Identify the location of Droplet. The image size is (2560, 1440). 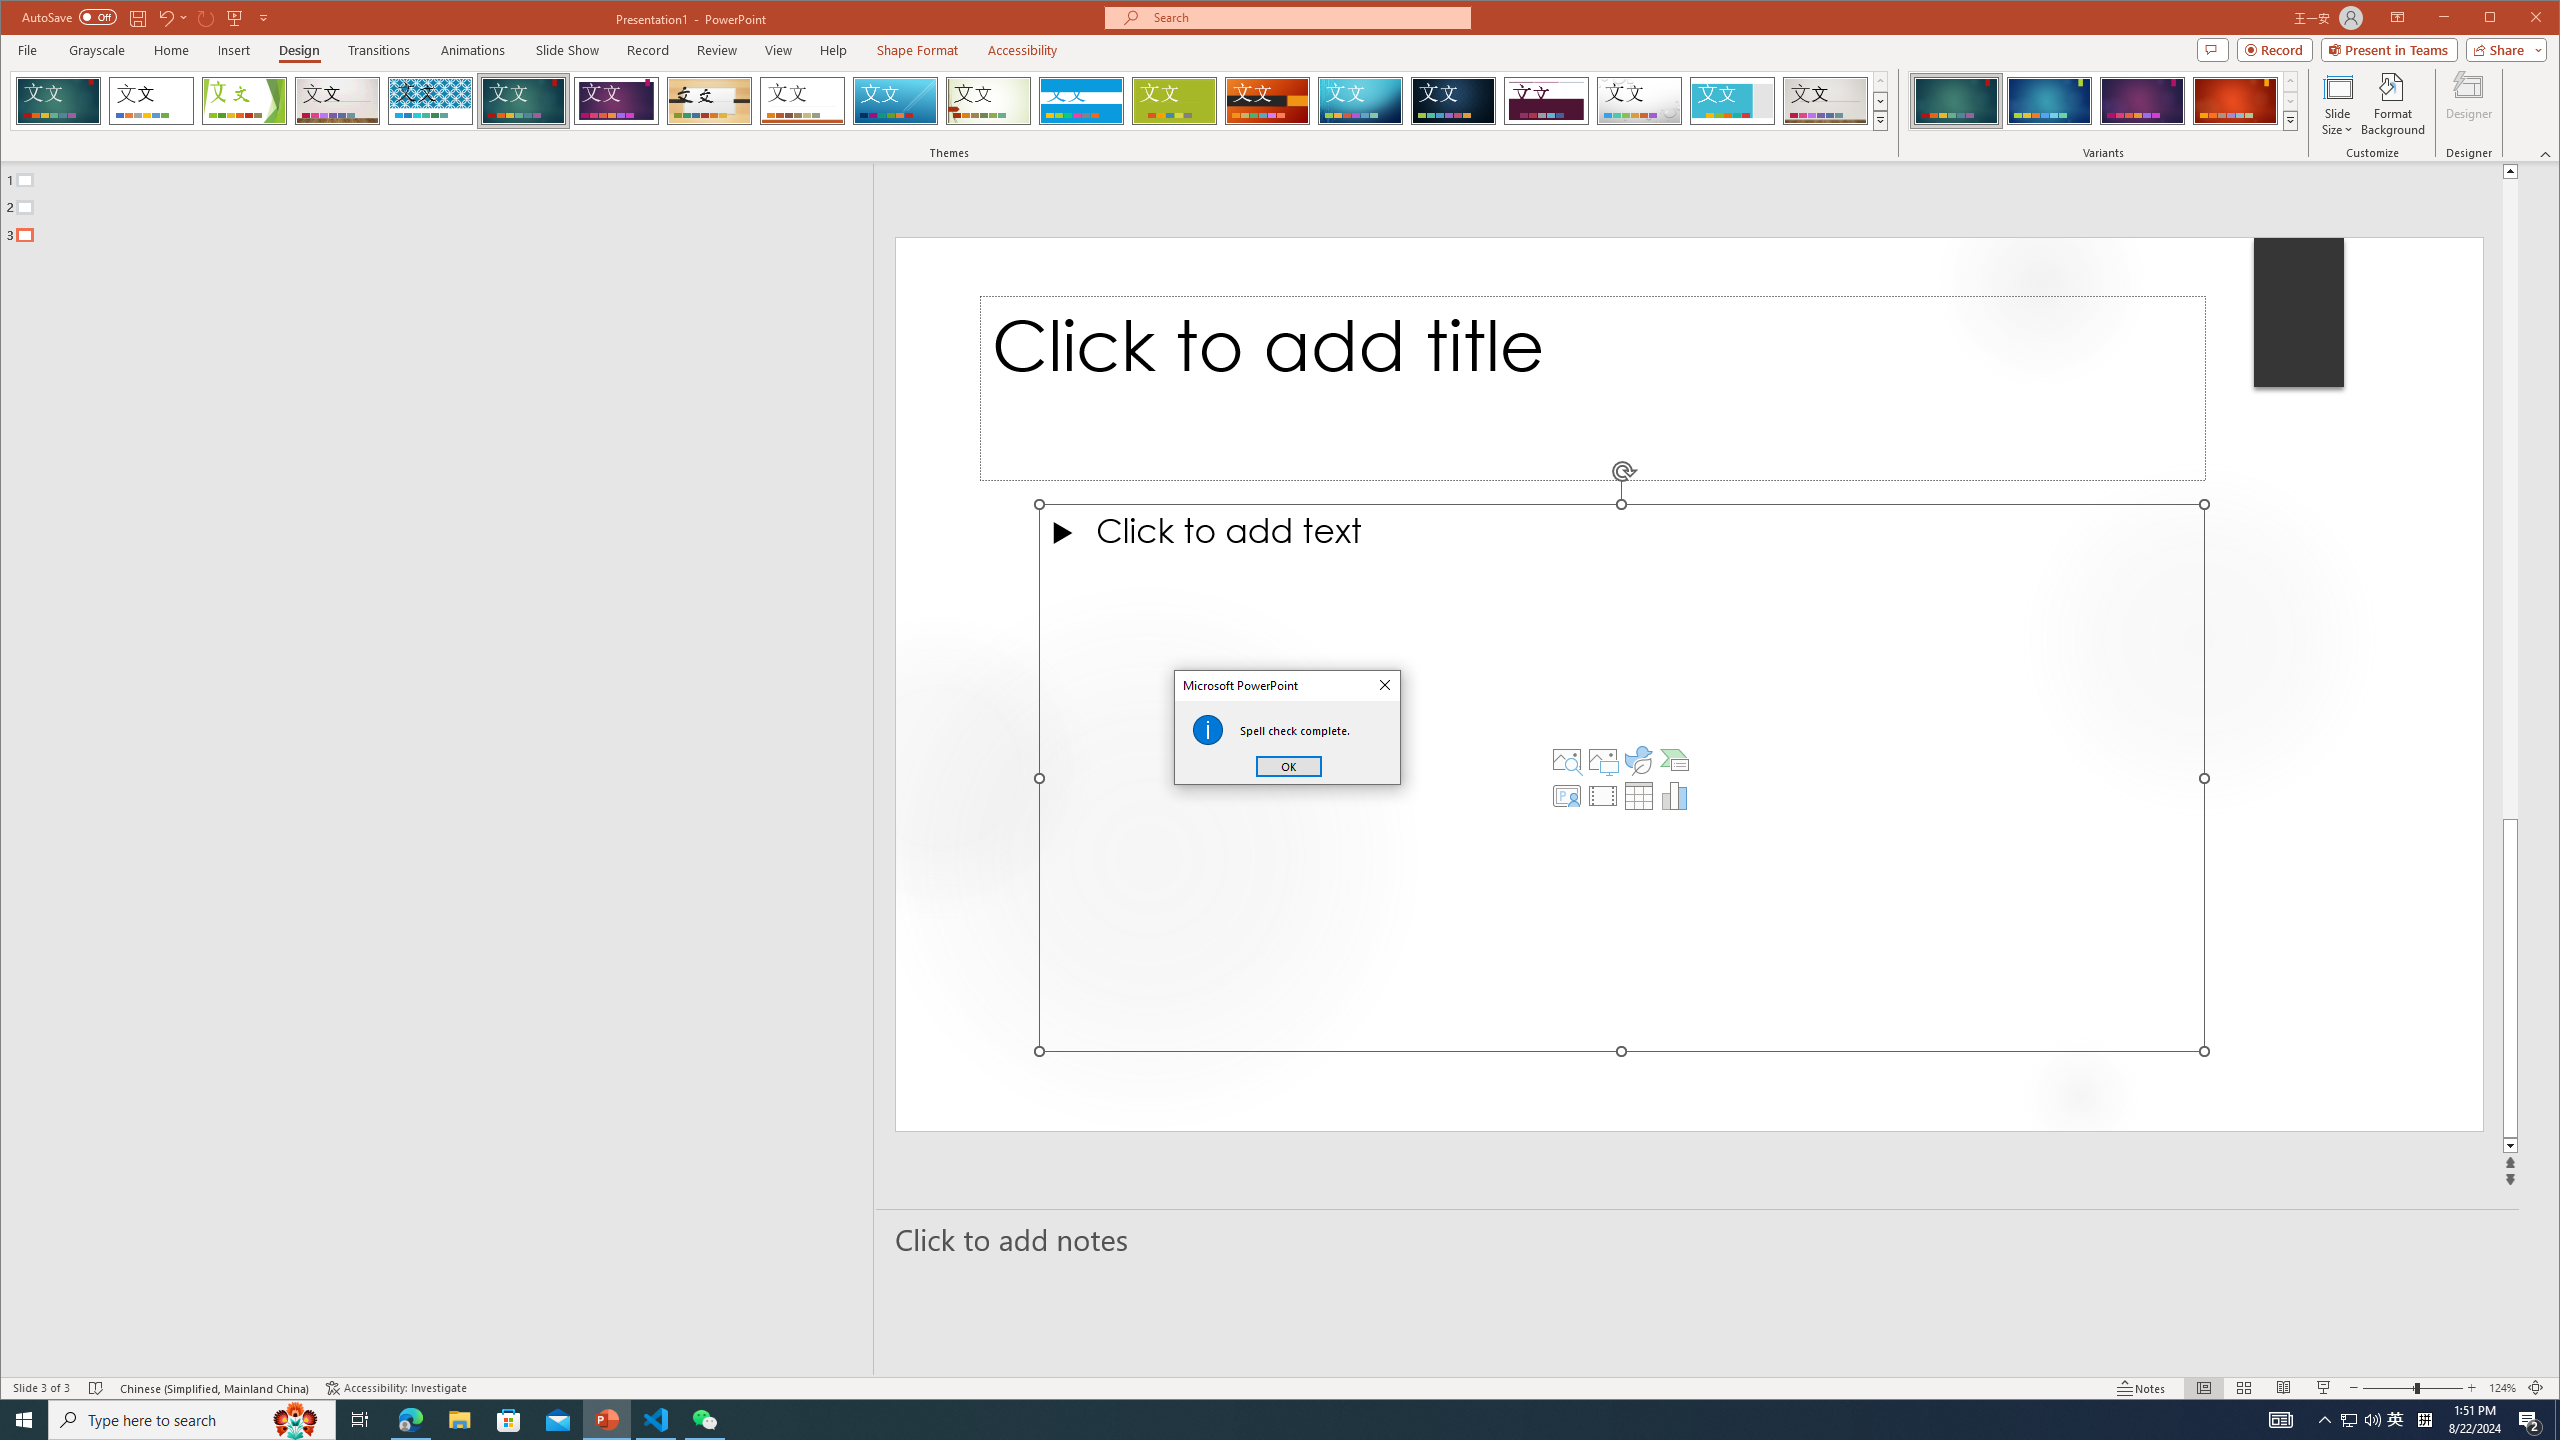
(1640, 101).